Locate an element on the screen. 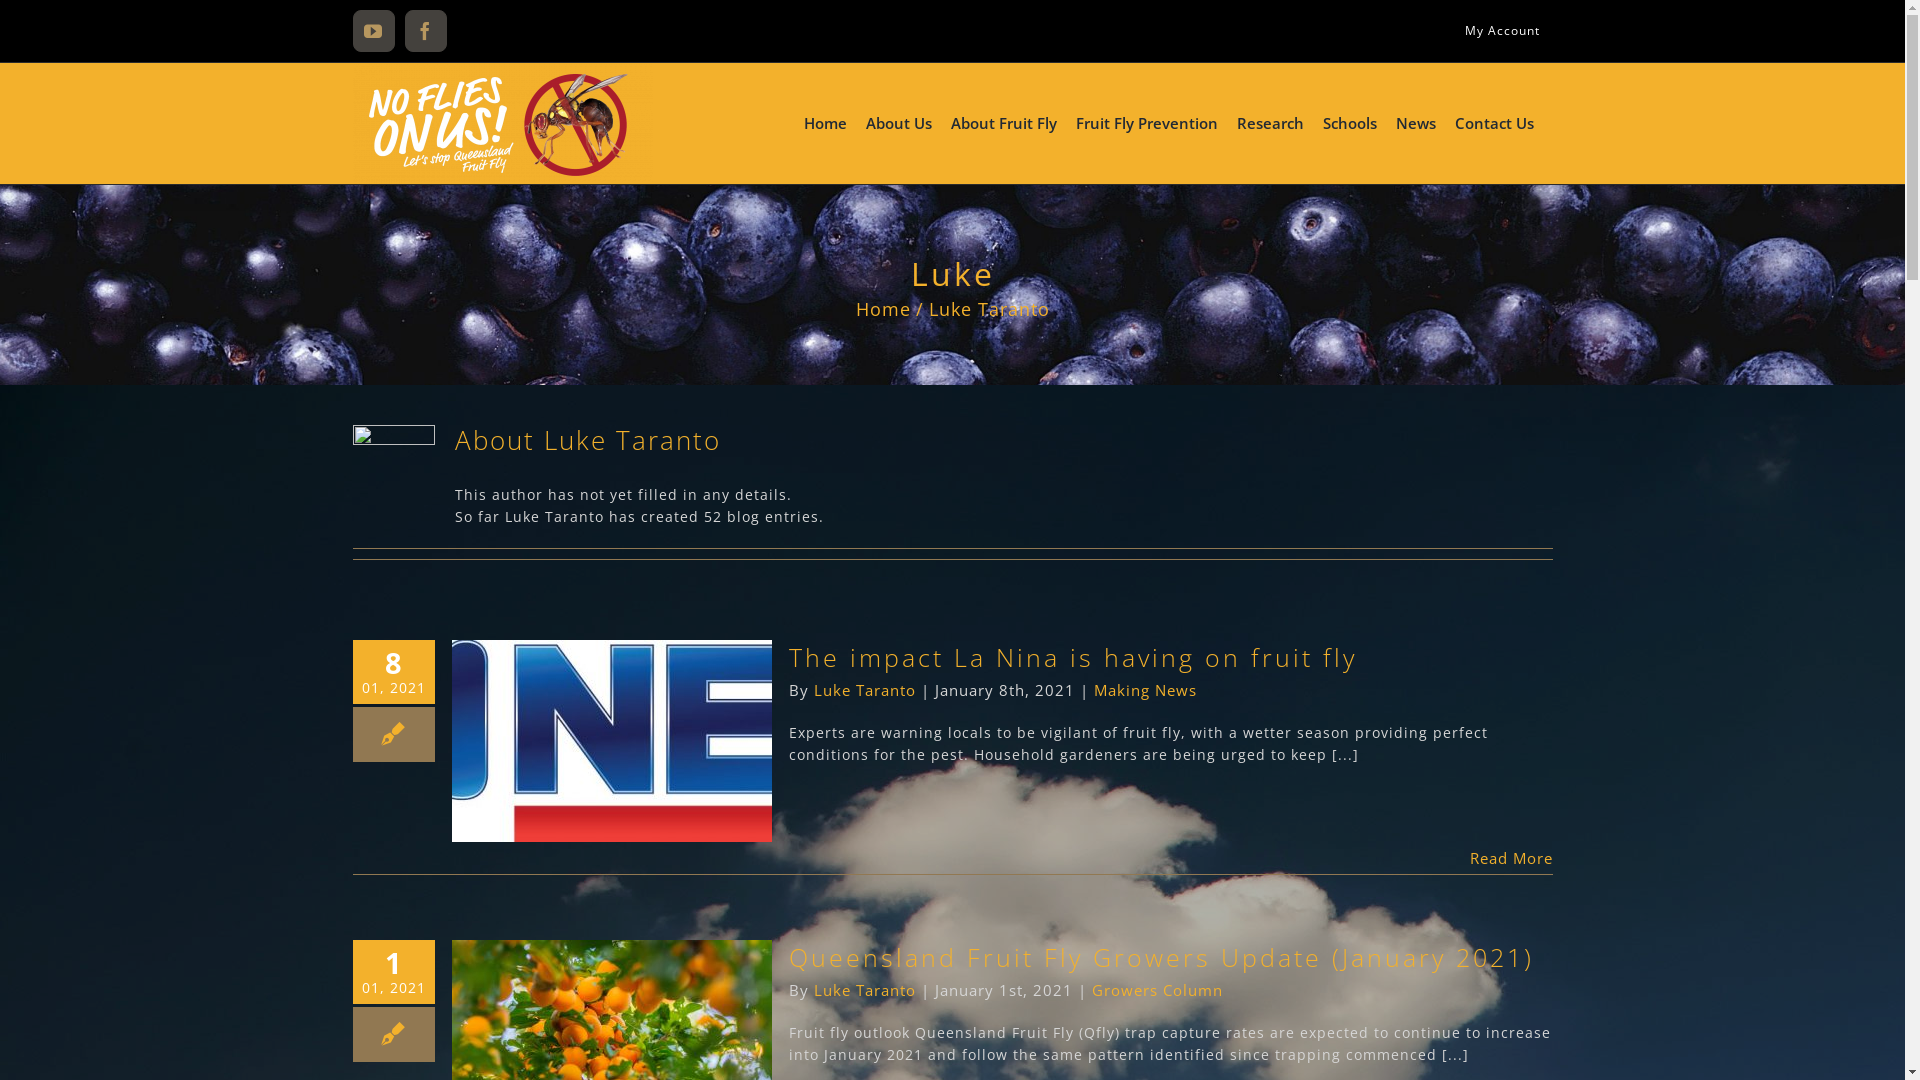 The width and height of the screenshot is (1920, 1080). About Fruit Fly is located at coordinates (1003, 123).